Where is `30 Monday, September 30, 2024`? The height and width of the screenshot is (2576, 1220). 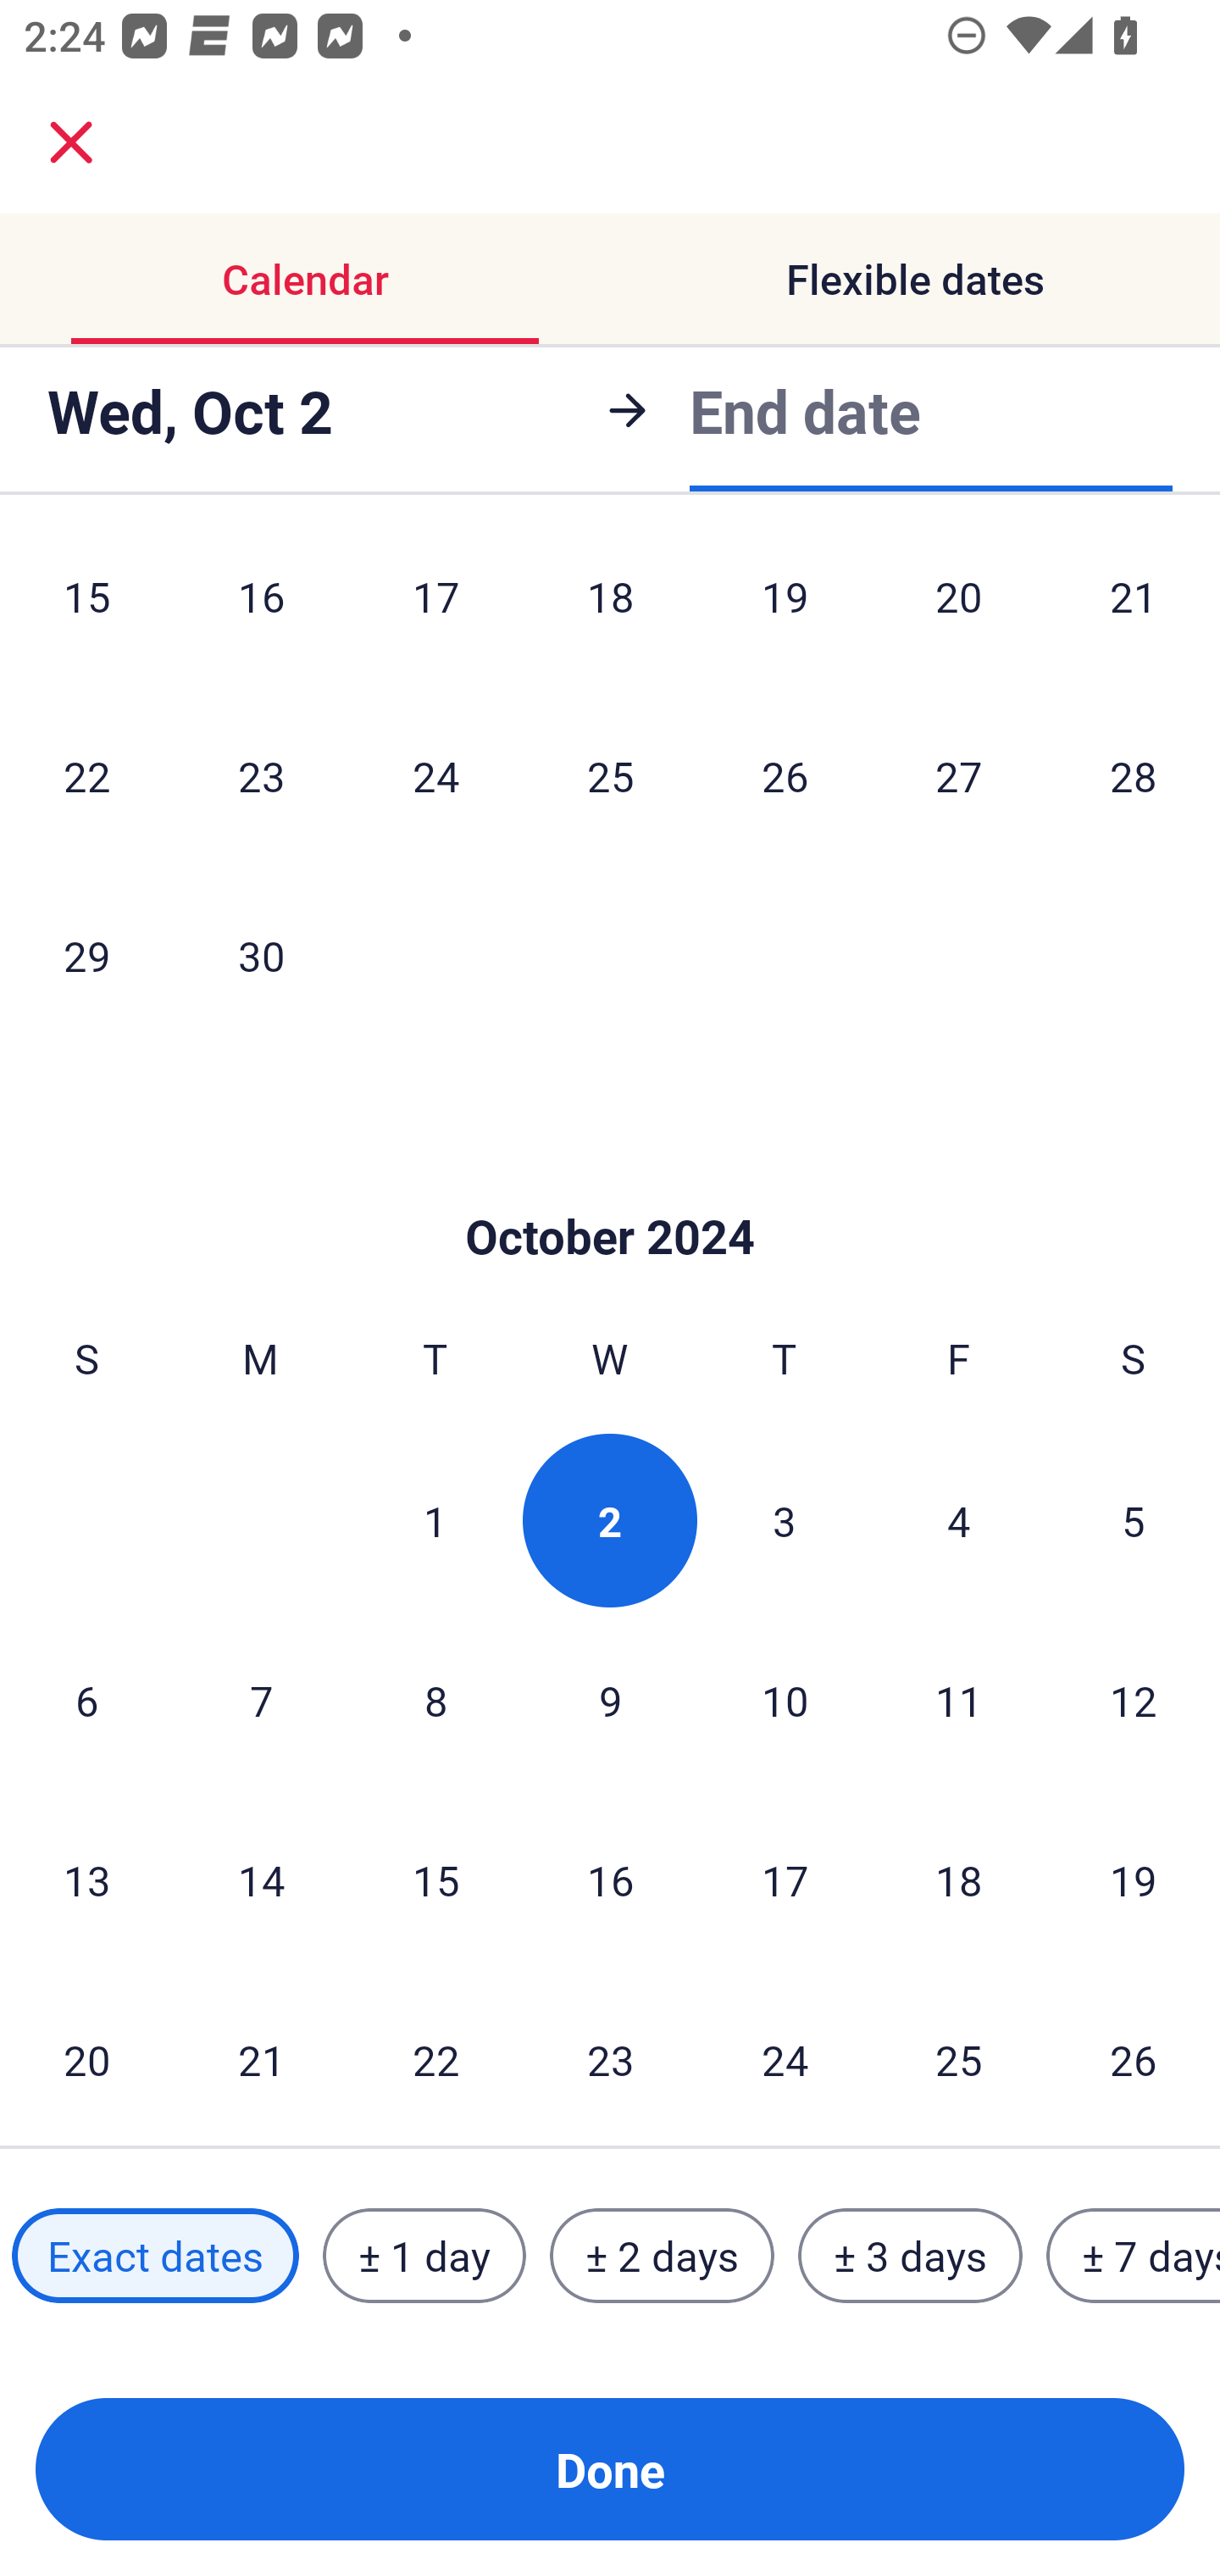
30 Monday, September 30, 2024 is located at coordinates (261, 956).